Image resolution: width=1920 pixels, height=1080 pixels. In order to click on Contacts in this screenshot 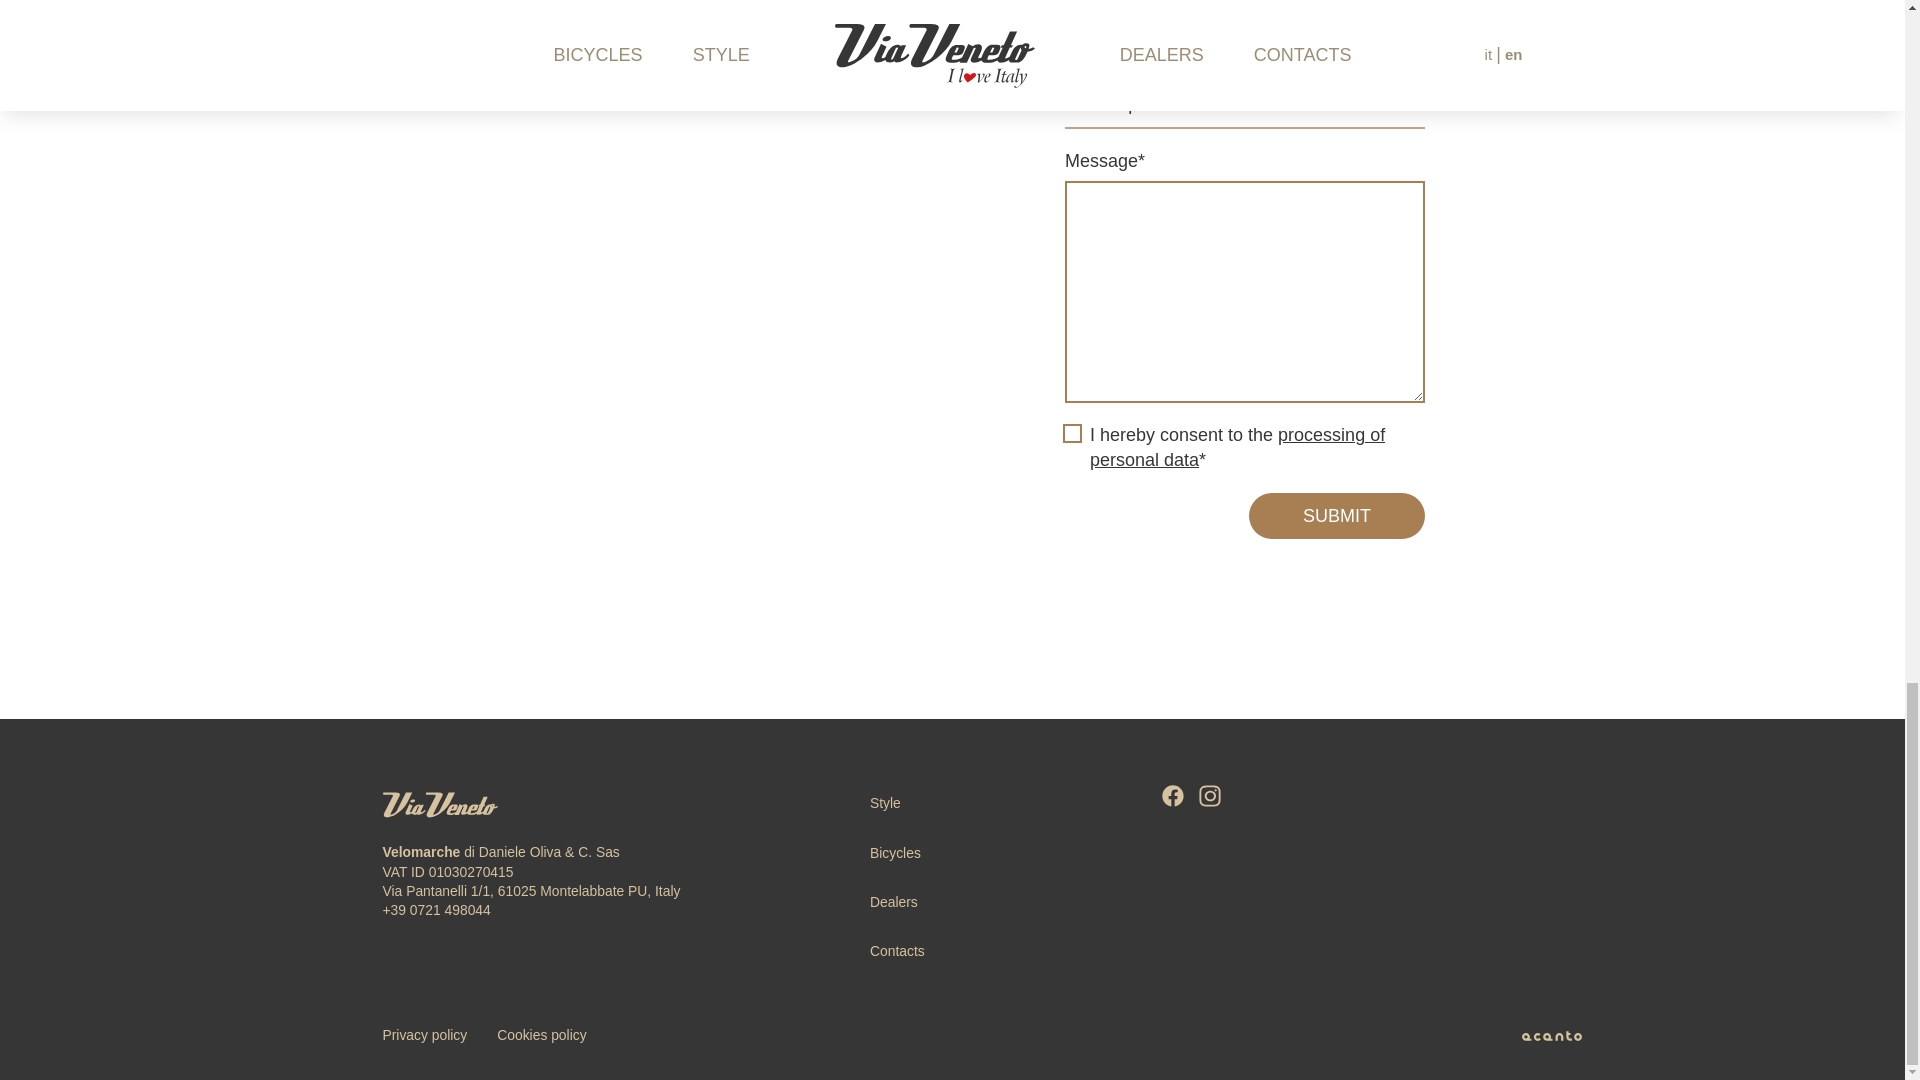, I will do `click(897, 950)`.